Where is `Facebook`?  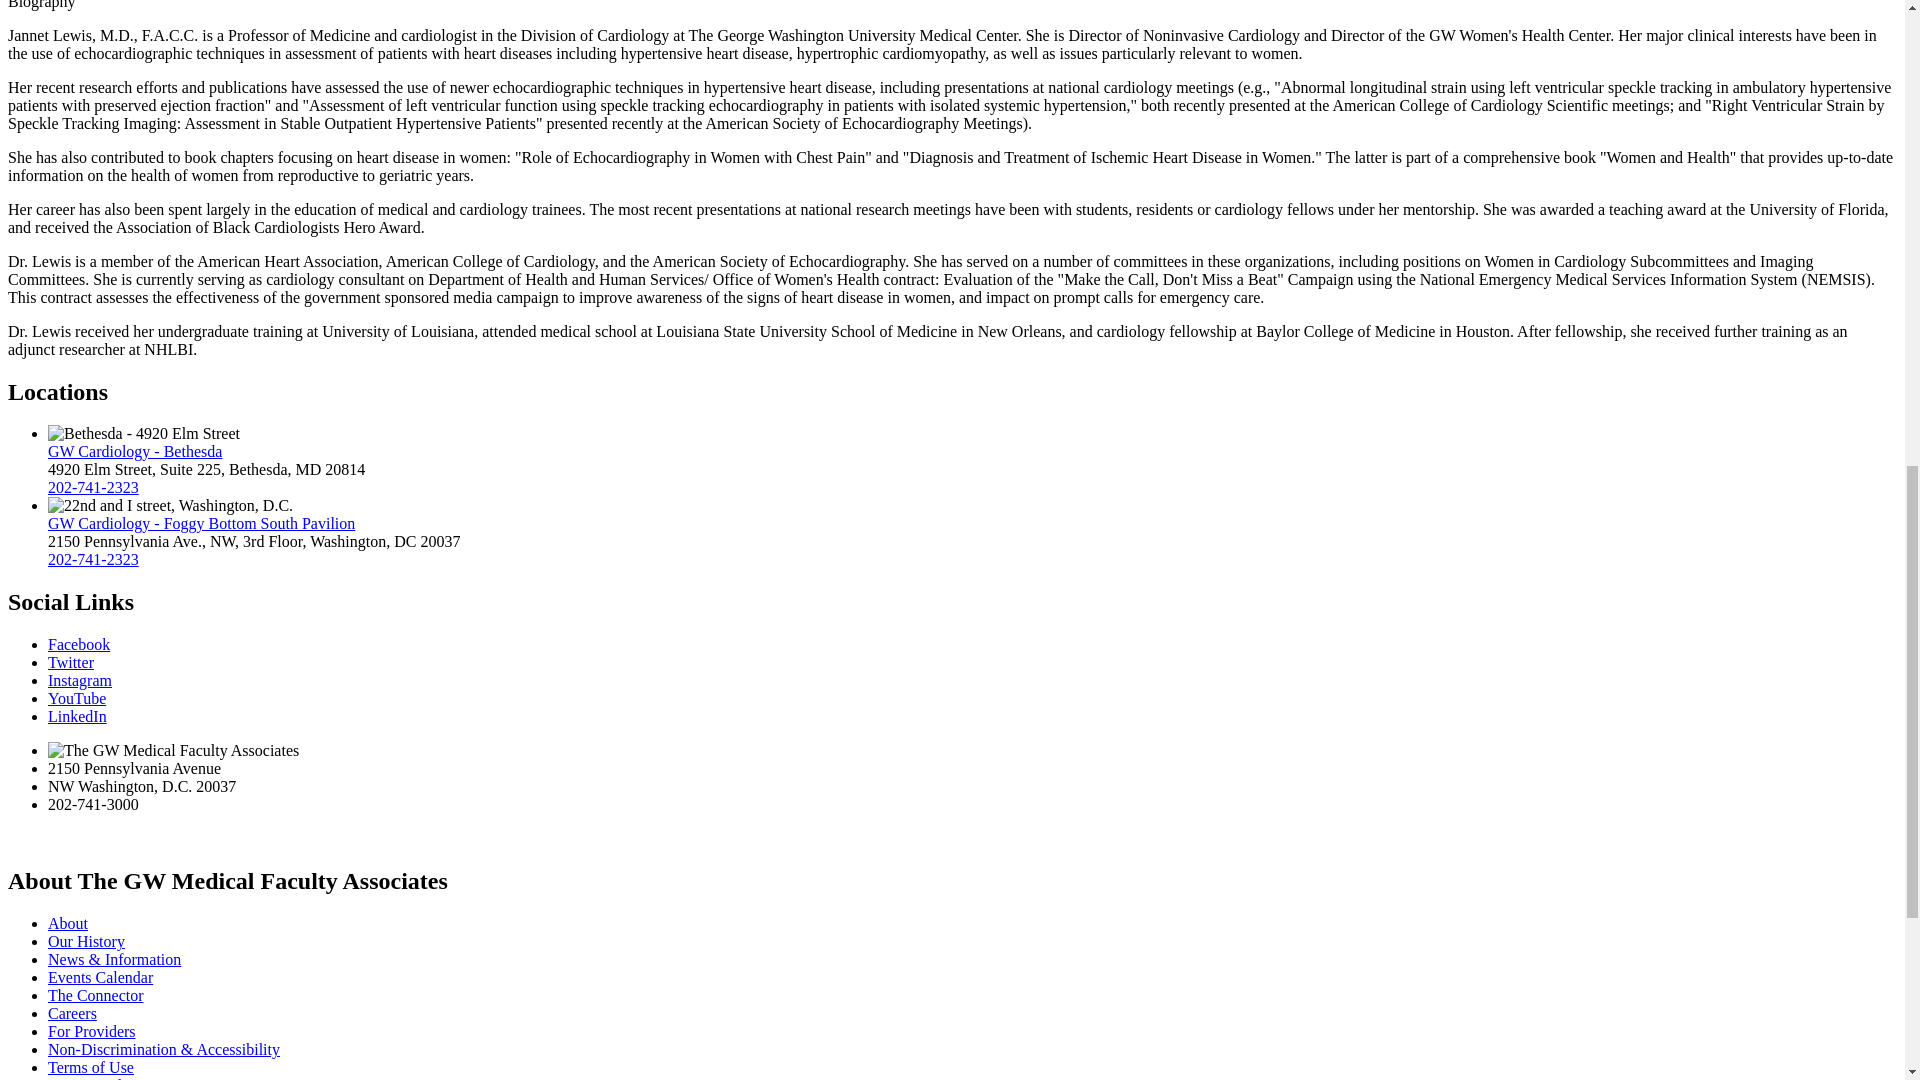
Facebook is located at coordinates (78, 644).